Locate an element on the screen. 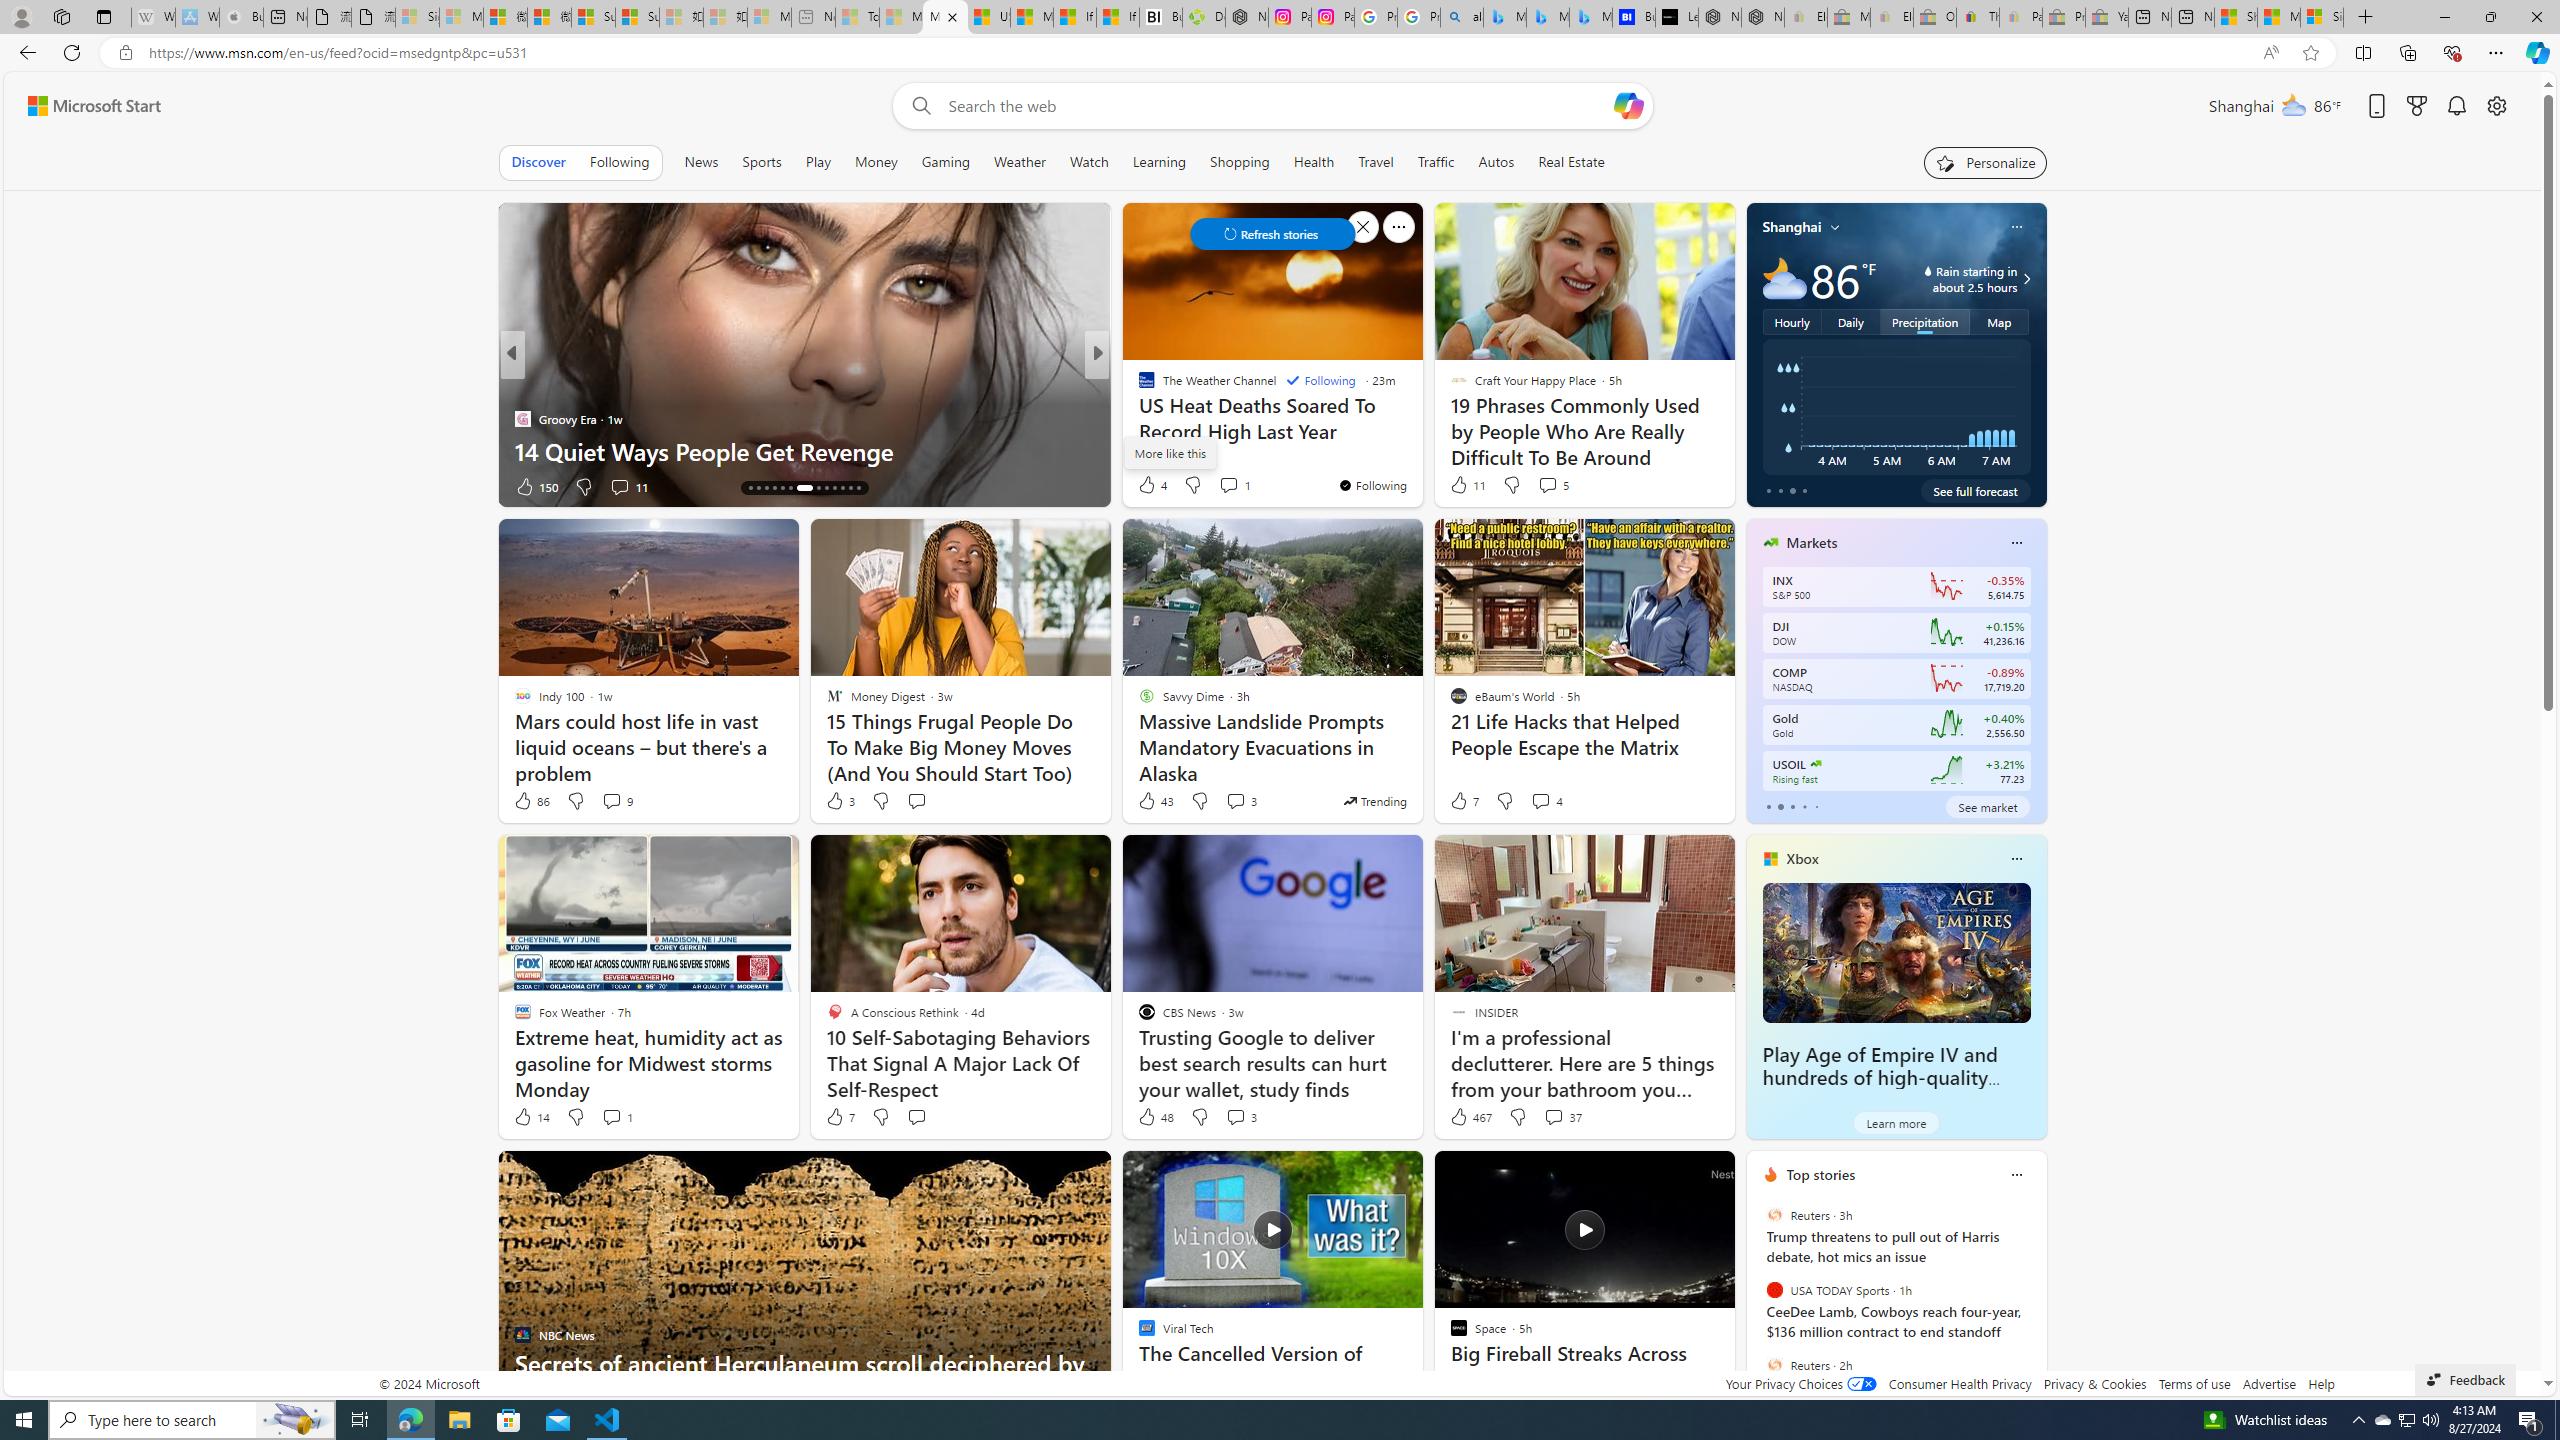  Advertise is located at coordinates (2269, 1384).